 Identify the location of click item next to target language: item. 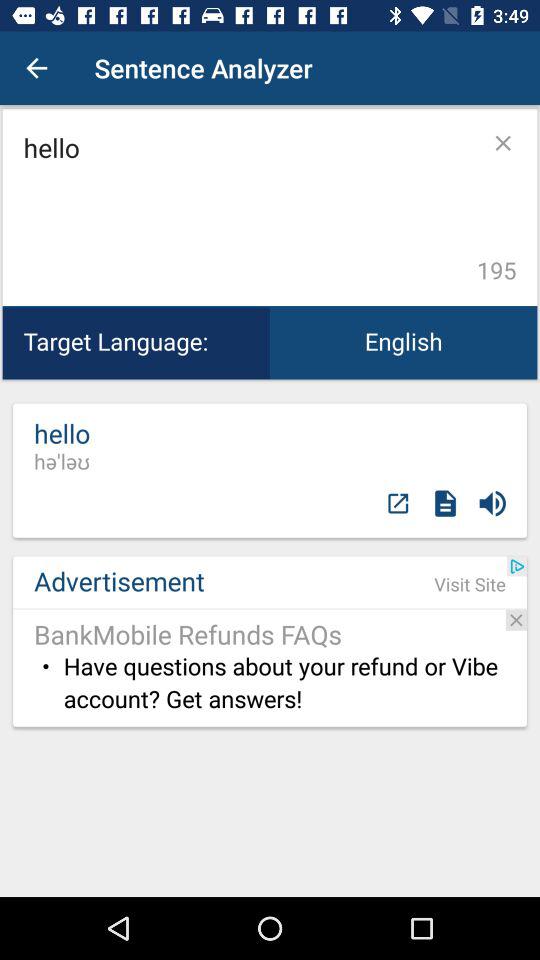
(404, 342).